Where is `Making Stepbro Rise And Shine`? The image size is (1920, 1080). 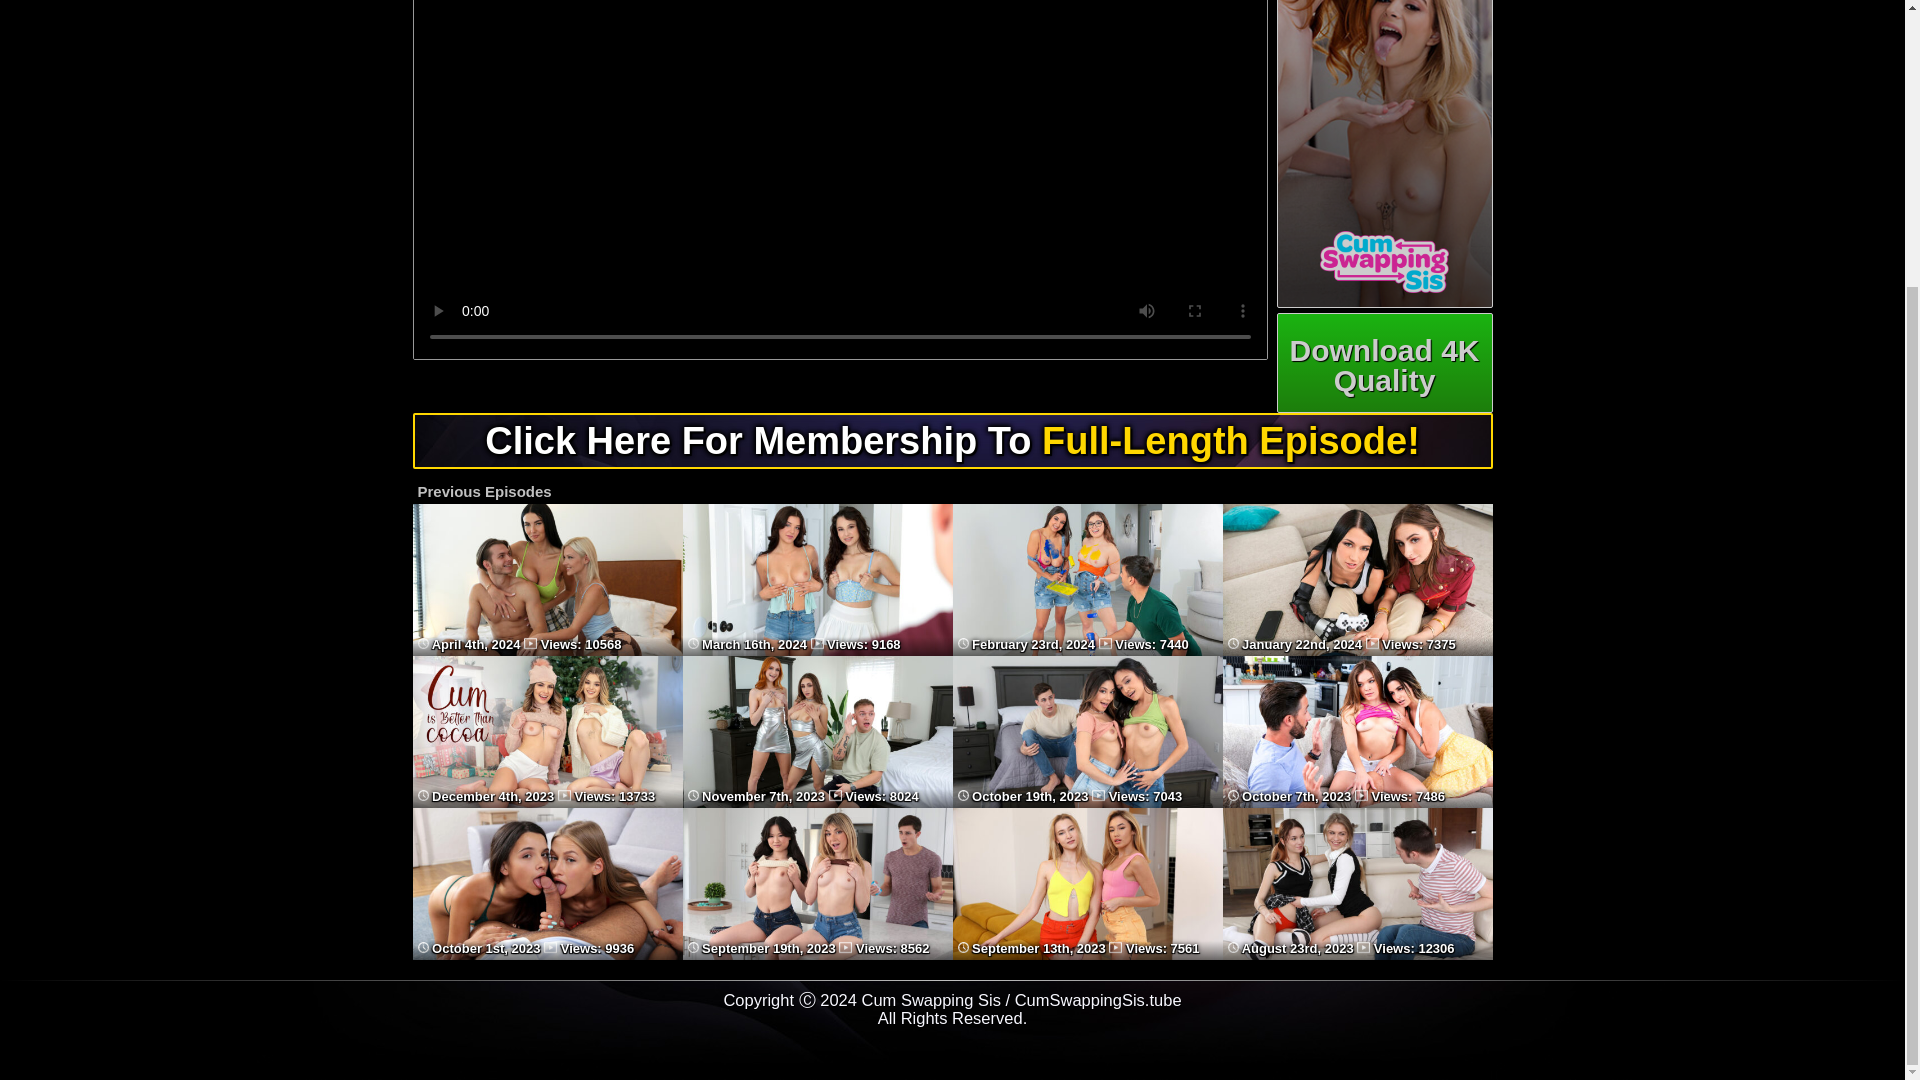 Making Stepbro Rise And Shine is located at coordinates (546, 650).